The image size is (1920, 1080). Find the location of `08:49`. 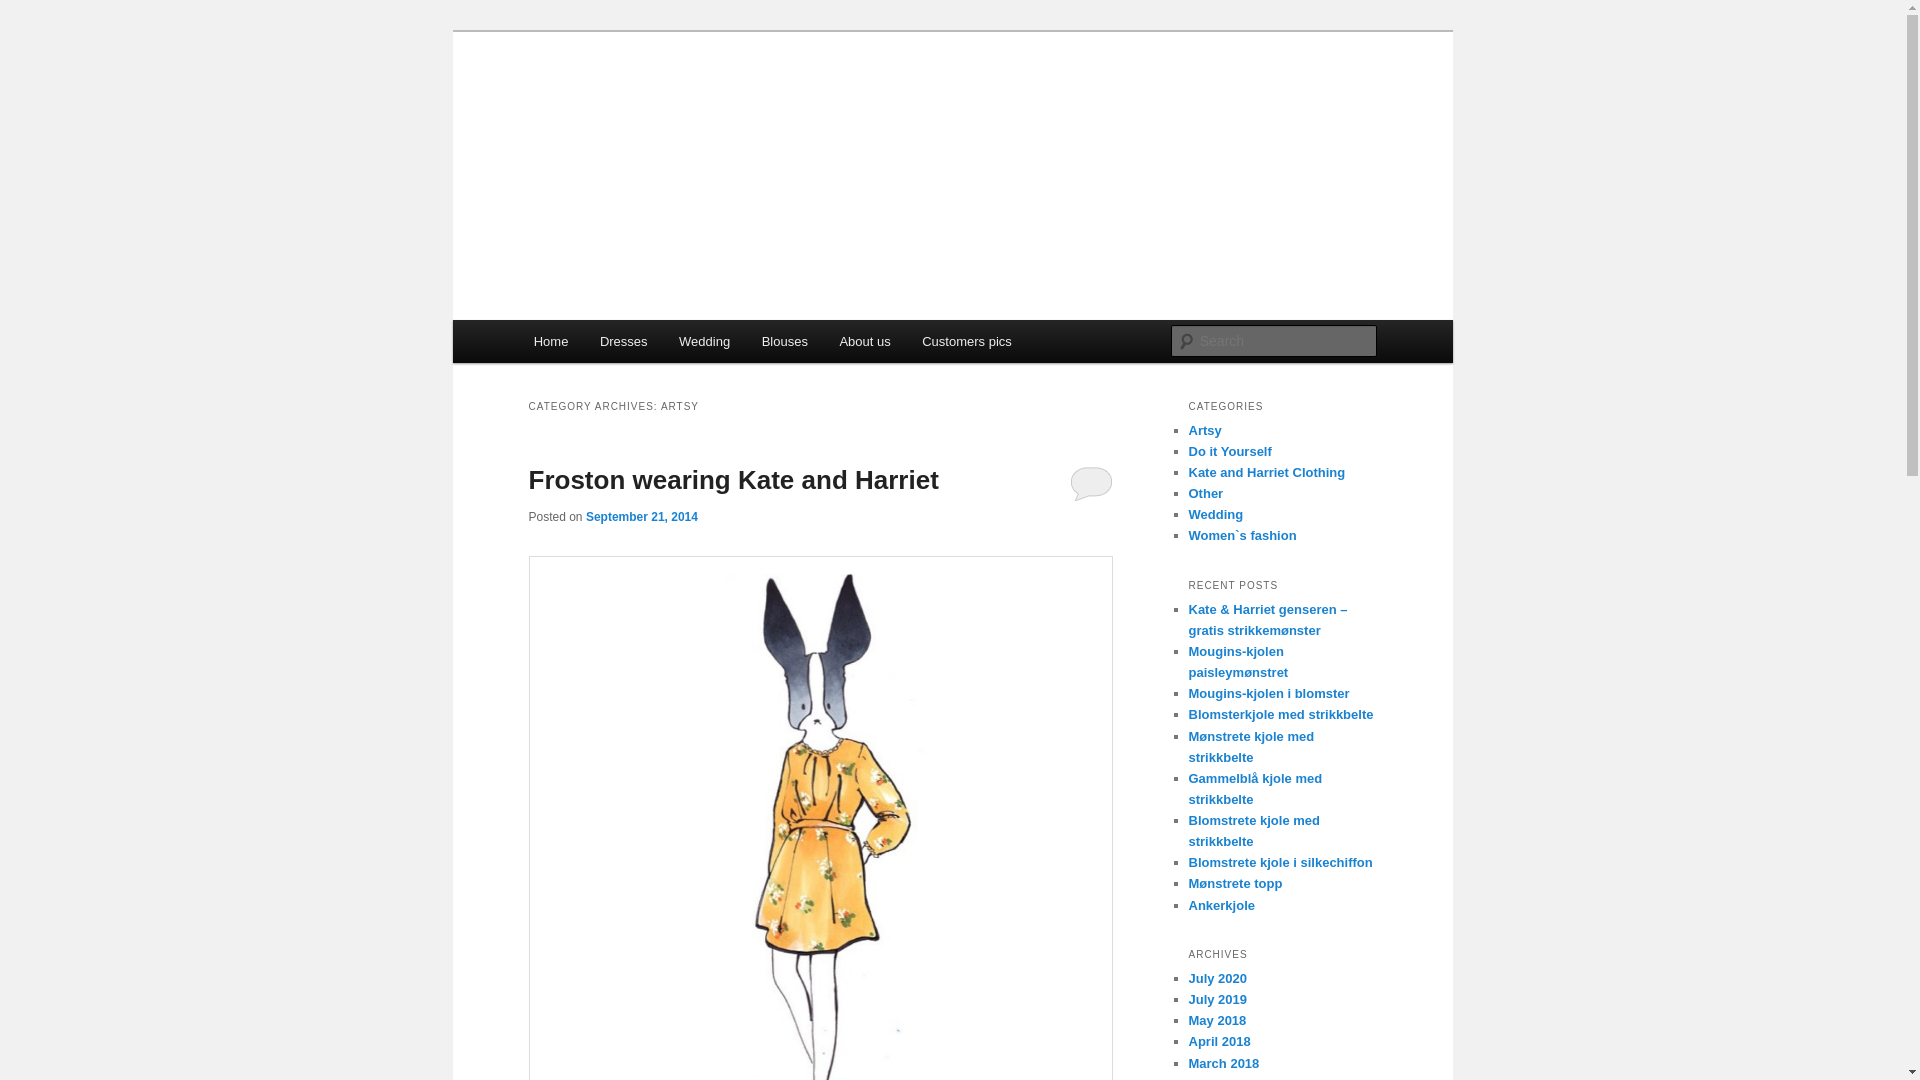

08:49 is located at coordinates (642, 516).